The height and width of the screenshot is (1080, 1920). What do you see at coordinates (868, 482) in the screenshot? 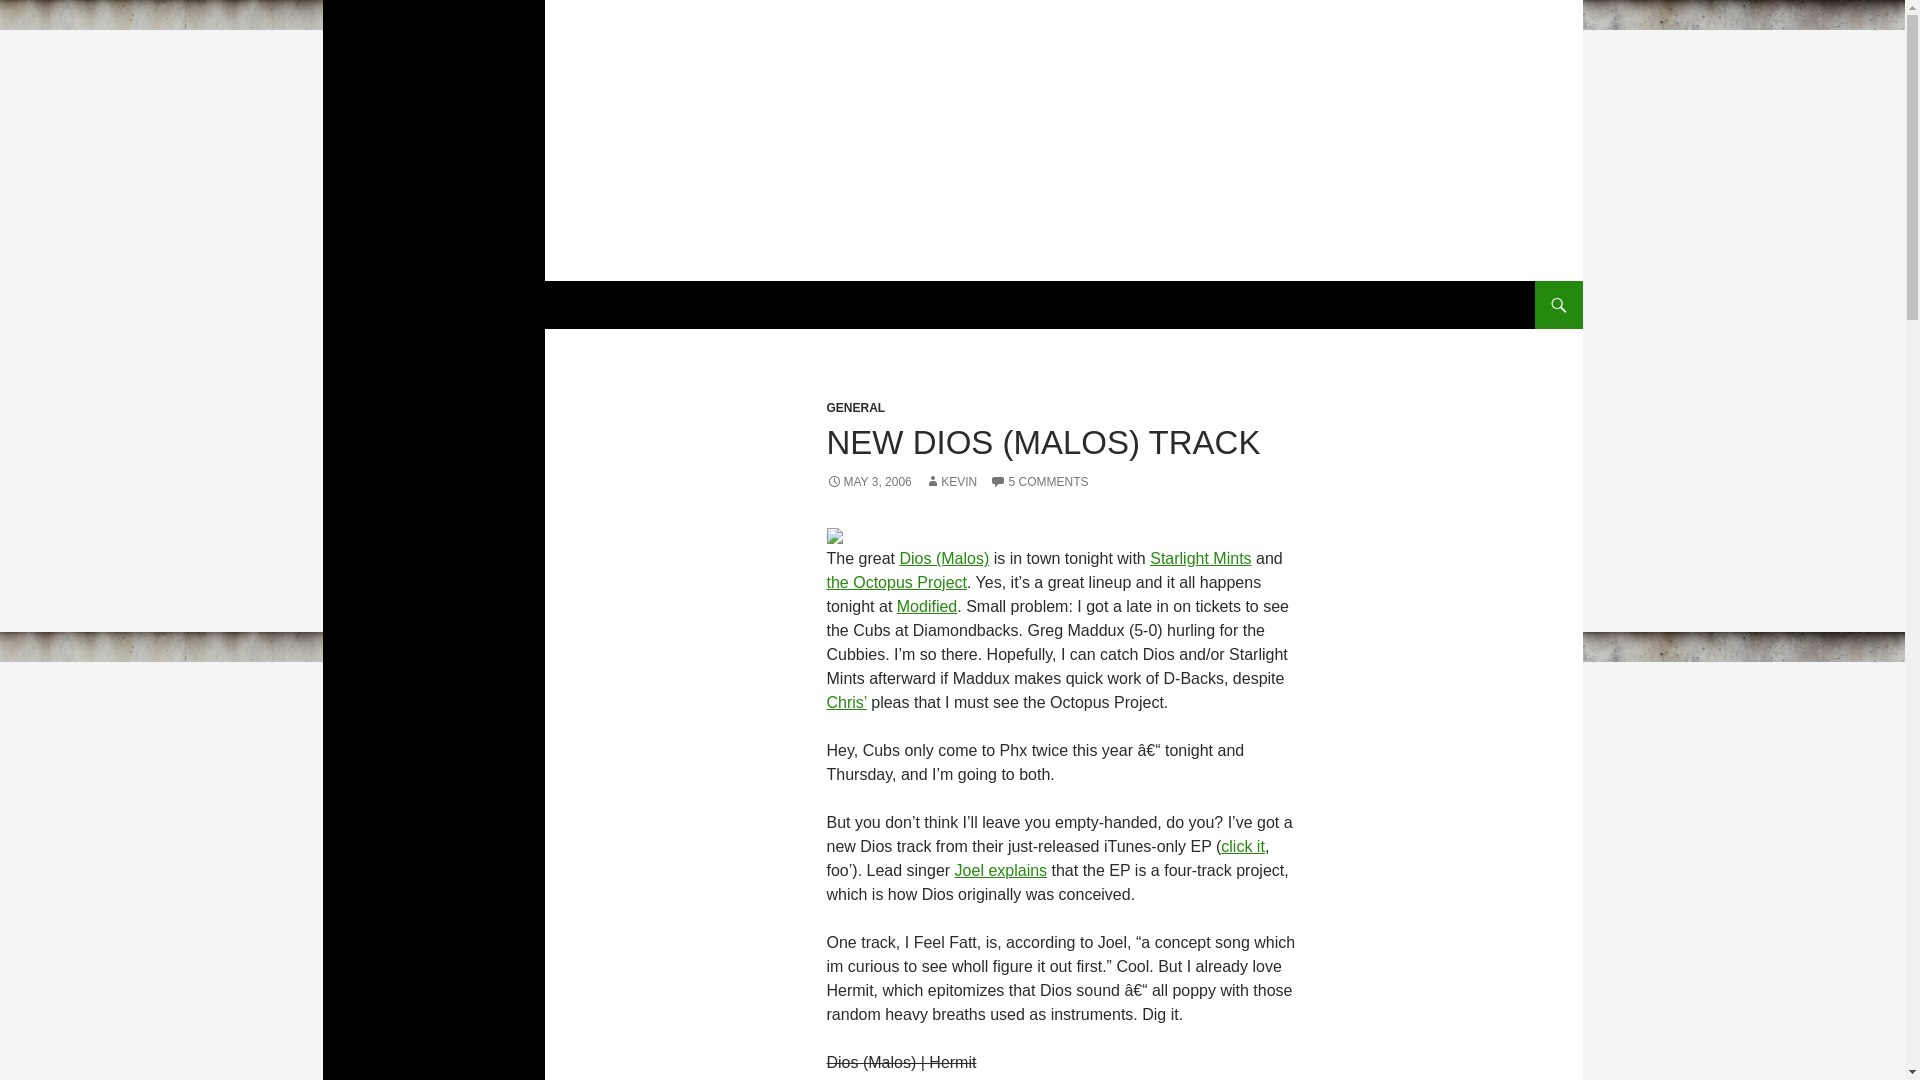
I see `MAY 3, 2006` at bounding box center [868, 482].